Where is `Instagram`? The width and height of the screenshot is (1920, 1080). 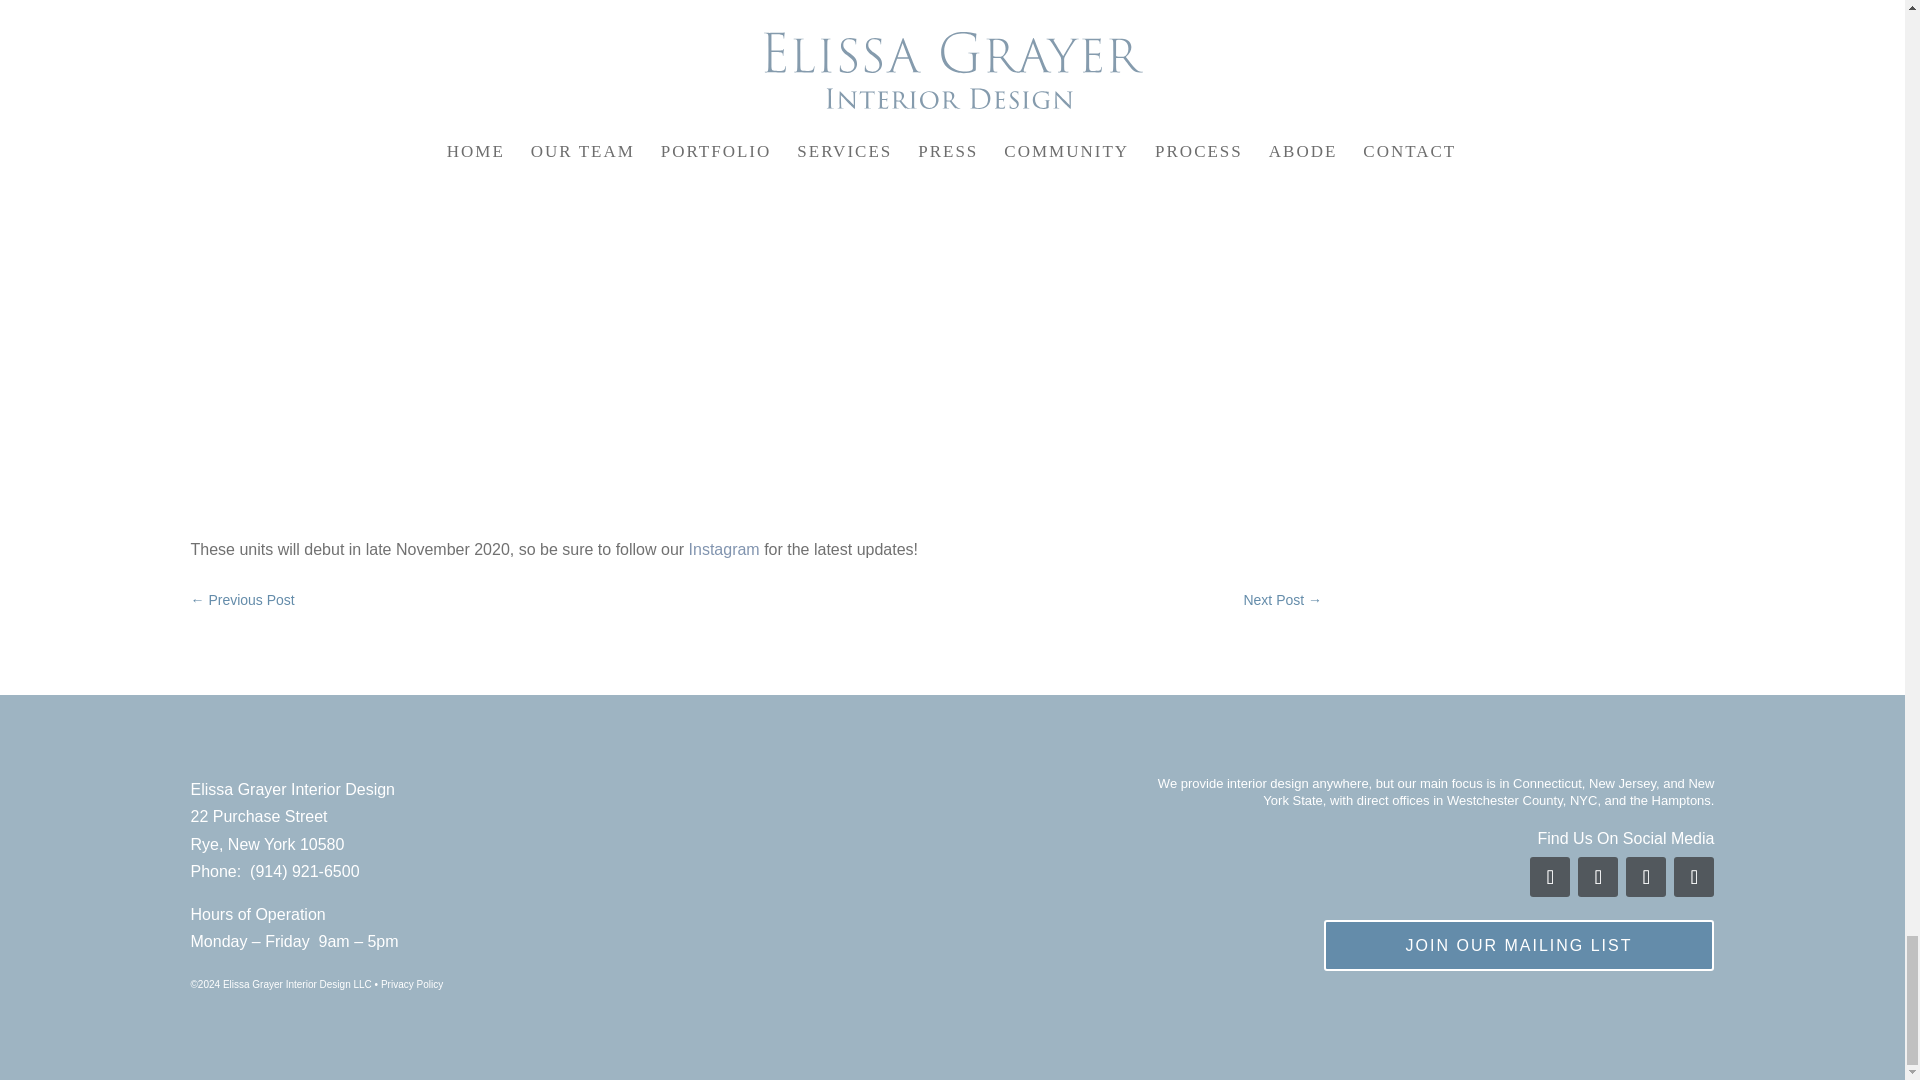
Instagram is located at coordinates (724, 550).